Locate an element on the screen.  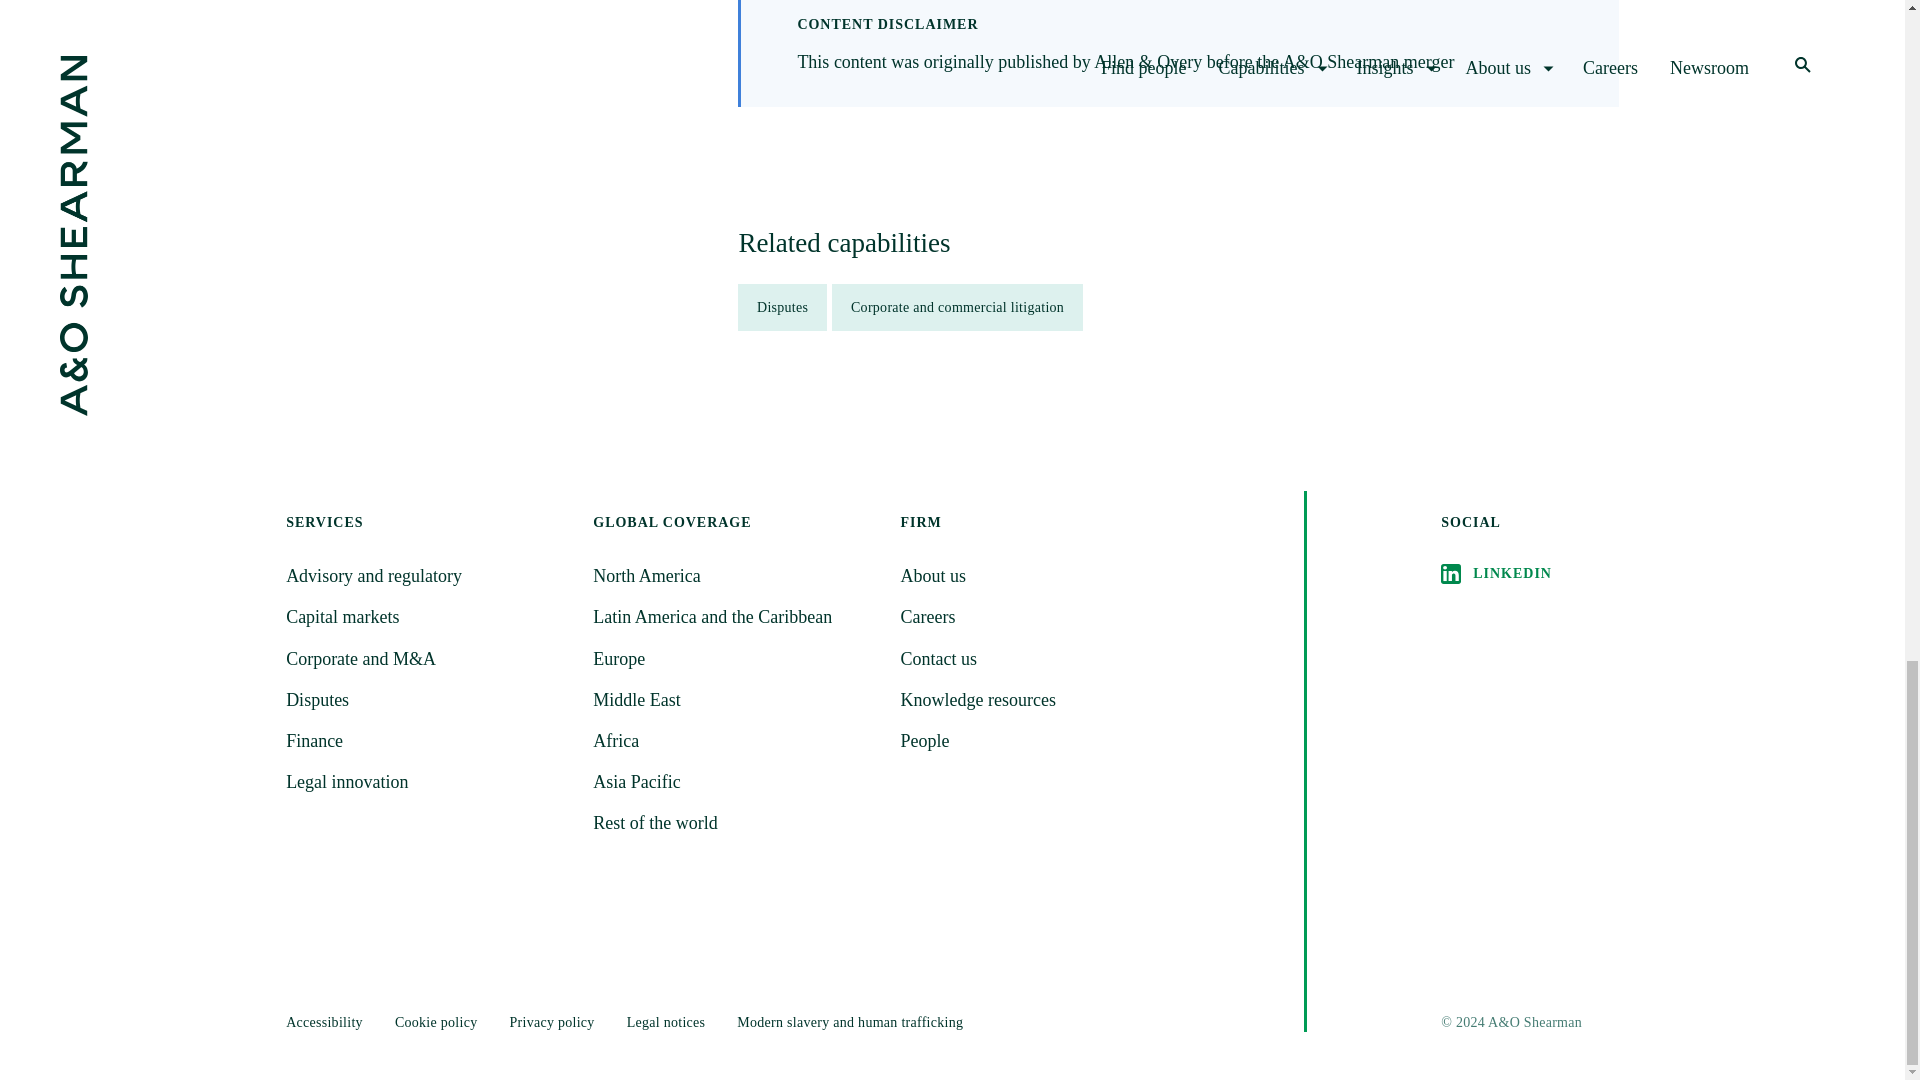
About us is located at coordinates (1041, 576).